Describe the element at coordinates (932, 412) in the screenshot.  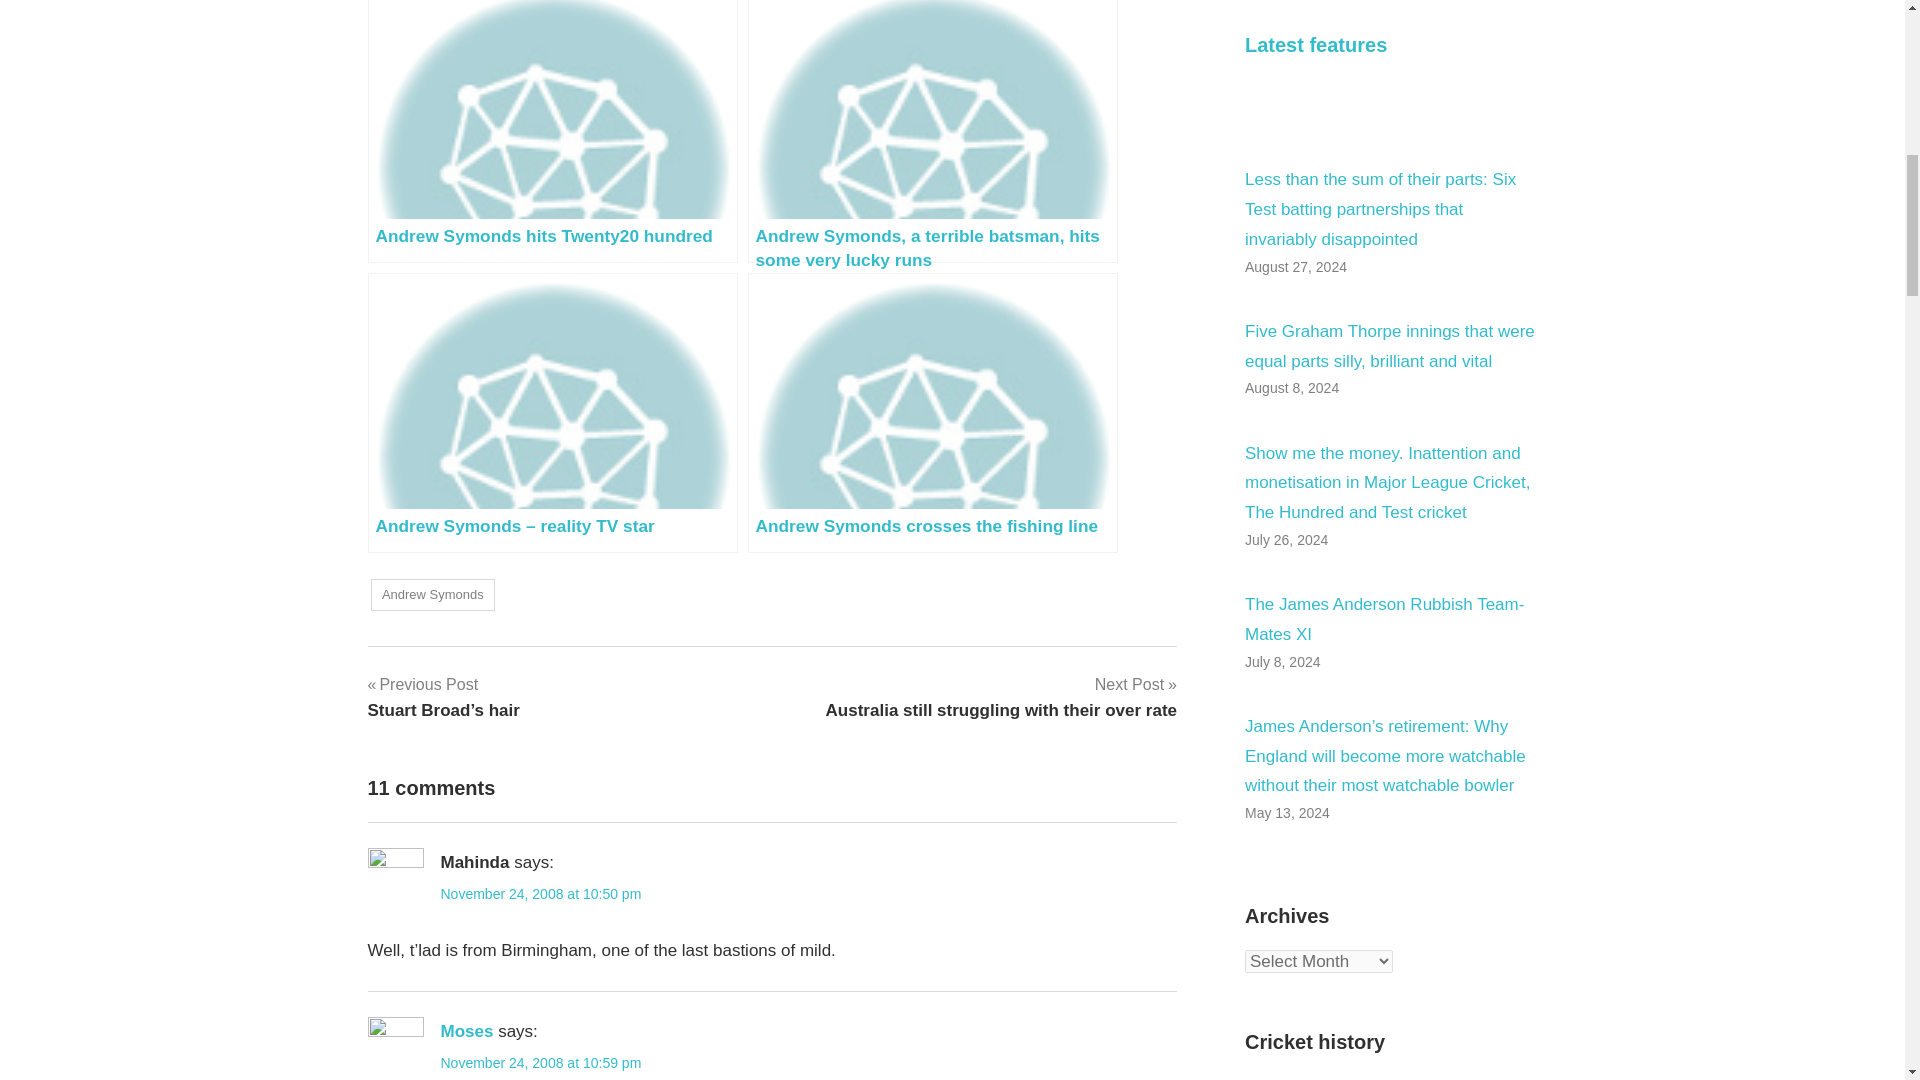
I see `November 24, 2008 at 10:59 pm` at that location.